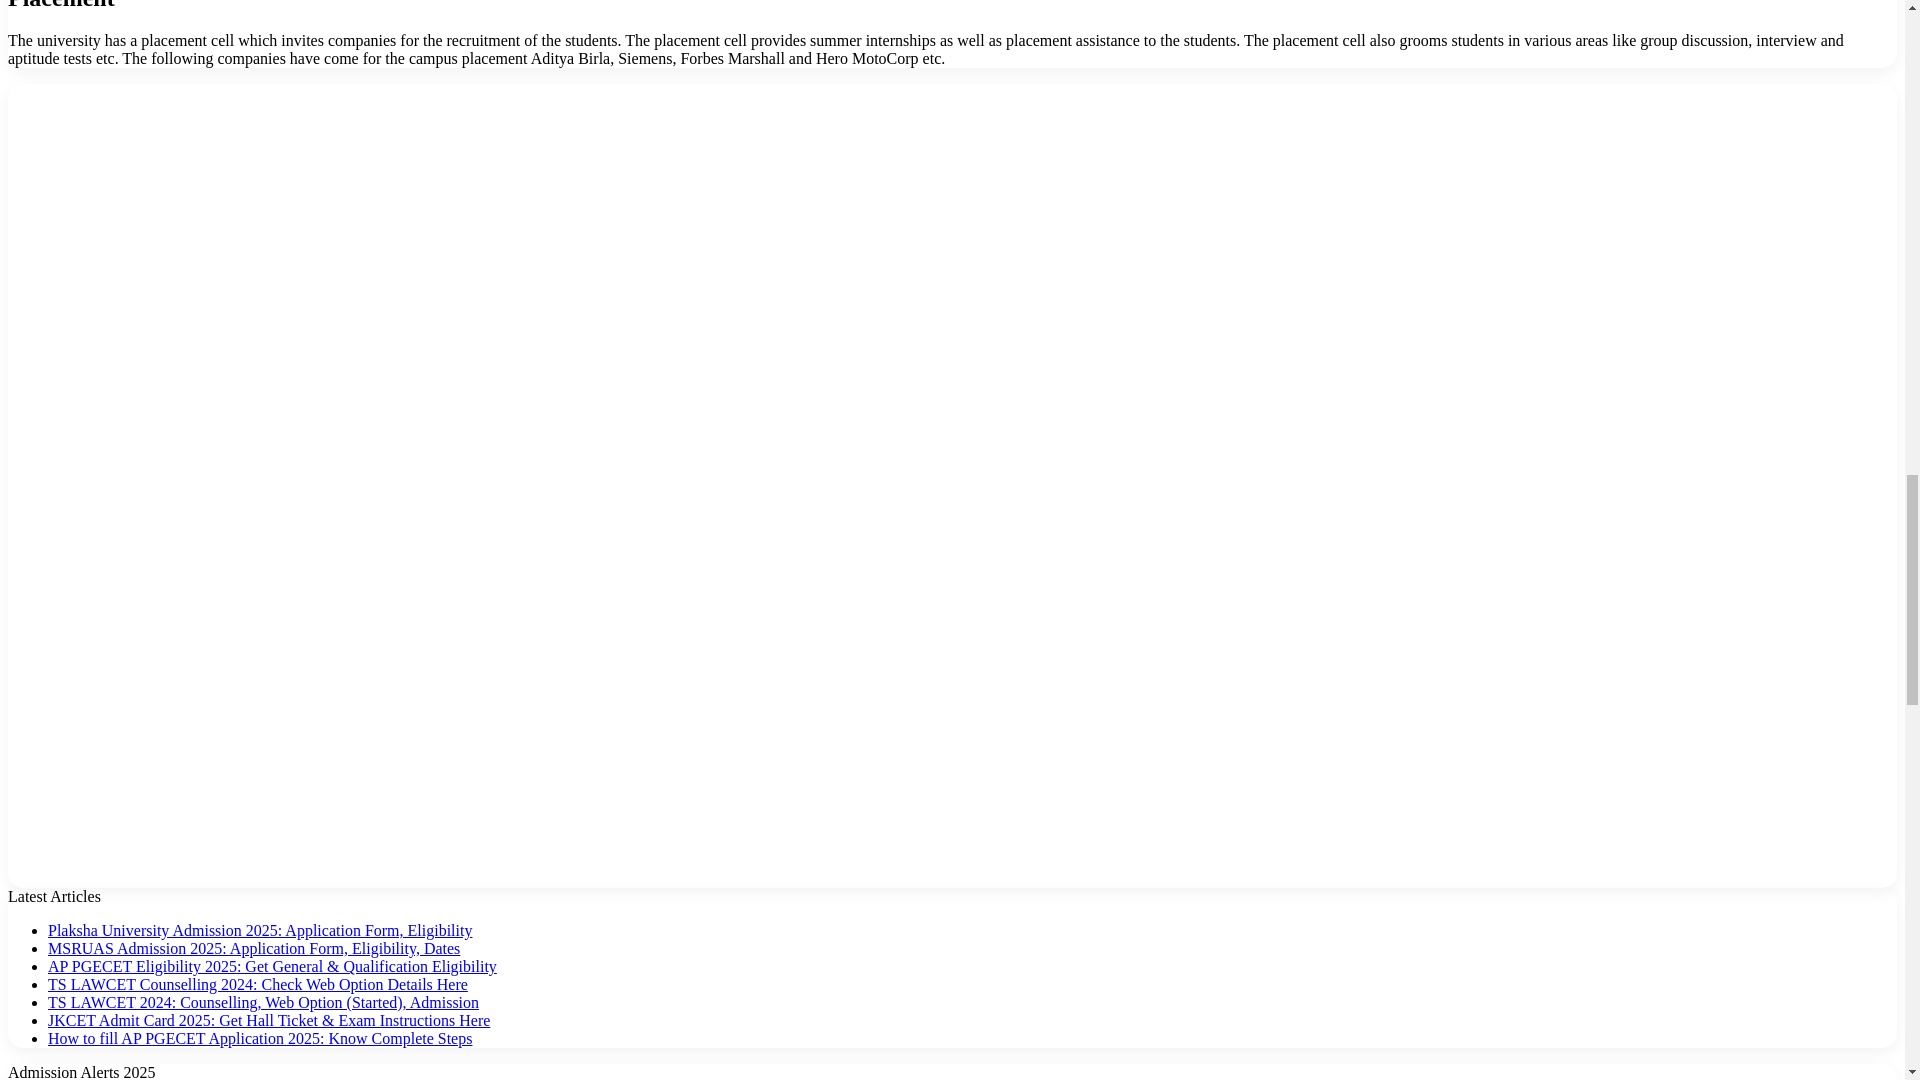  What do you see at coordinates (260, 1038) in the screenshot?
I see `How to fill AP PGECET Application 2025: Know Complete Steps` at bounding box center [260, 1038].